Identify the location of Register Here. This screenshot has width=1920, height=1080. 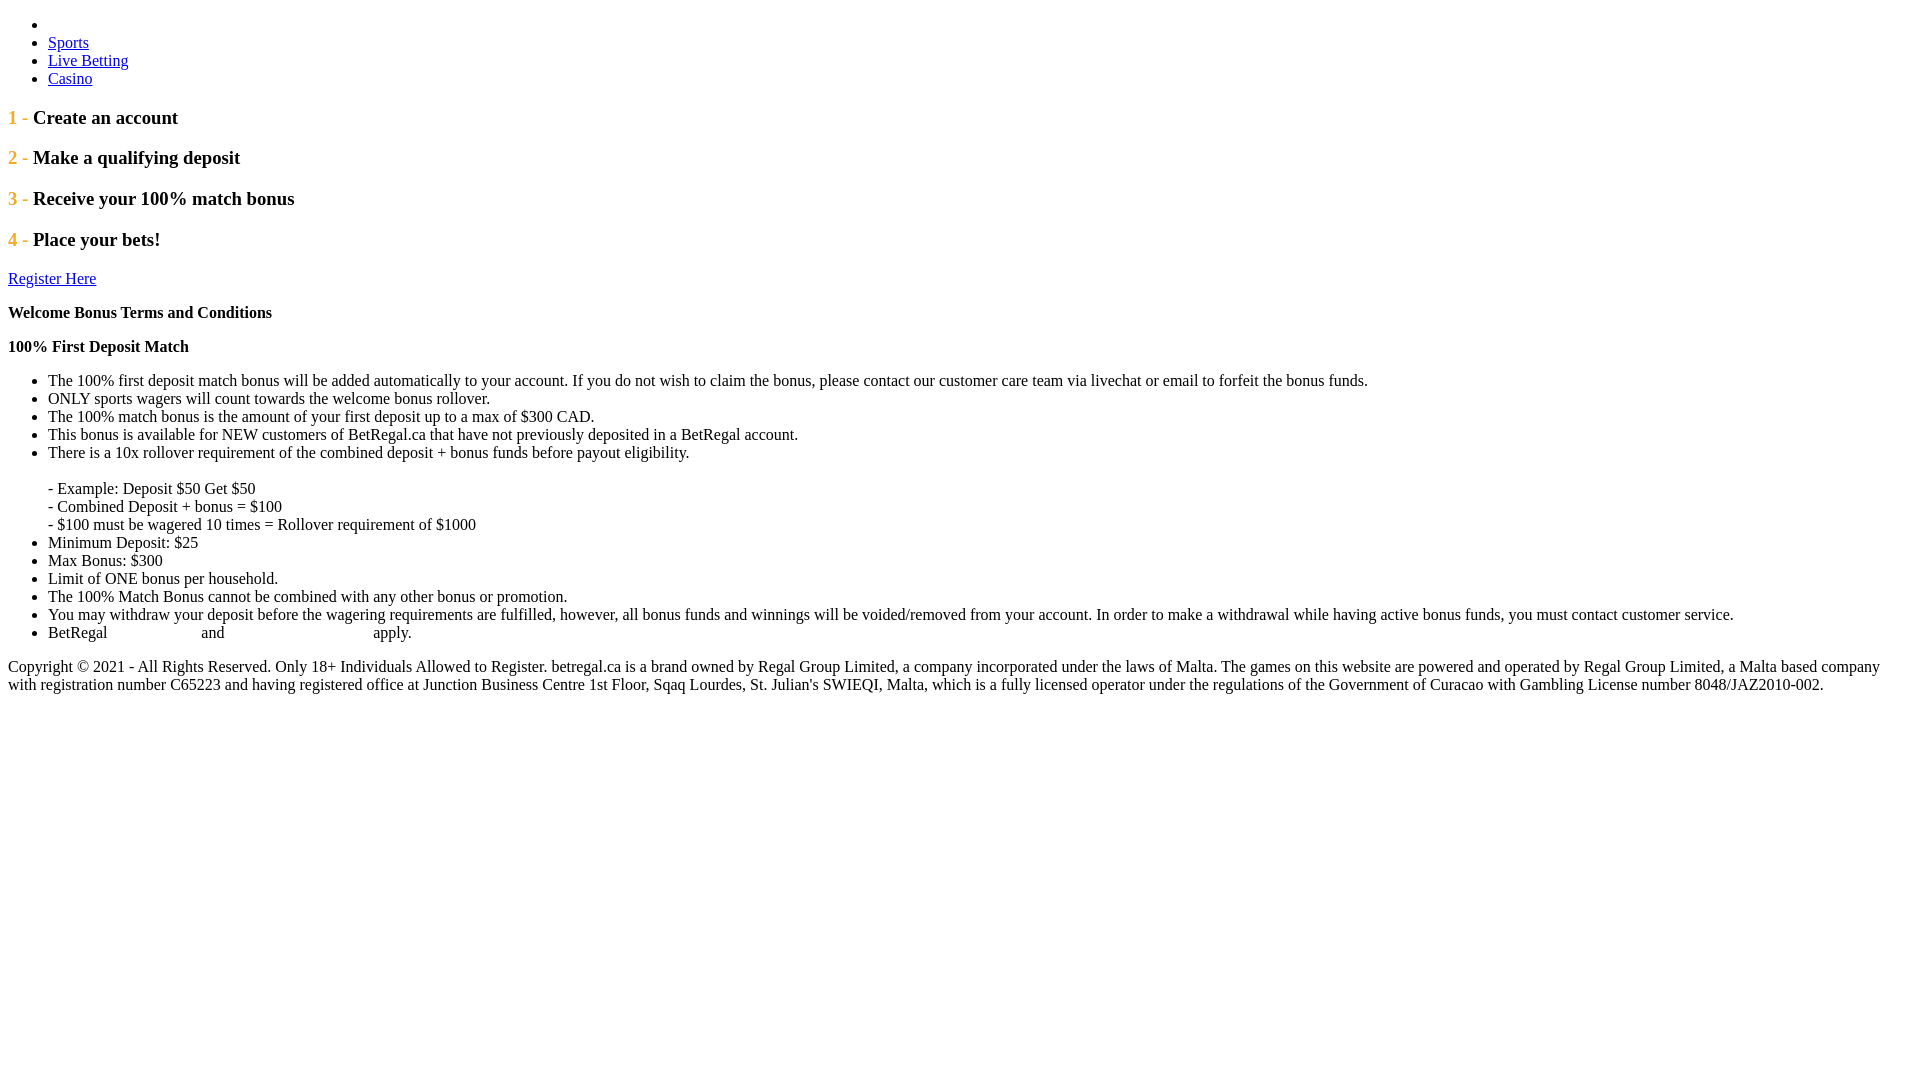
(52, 278).